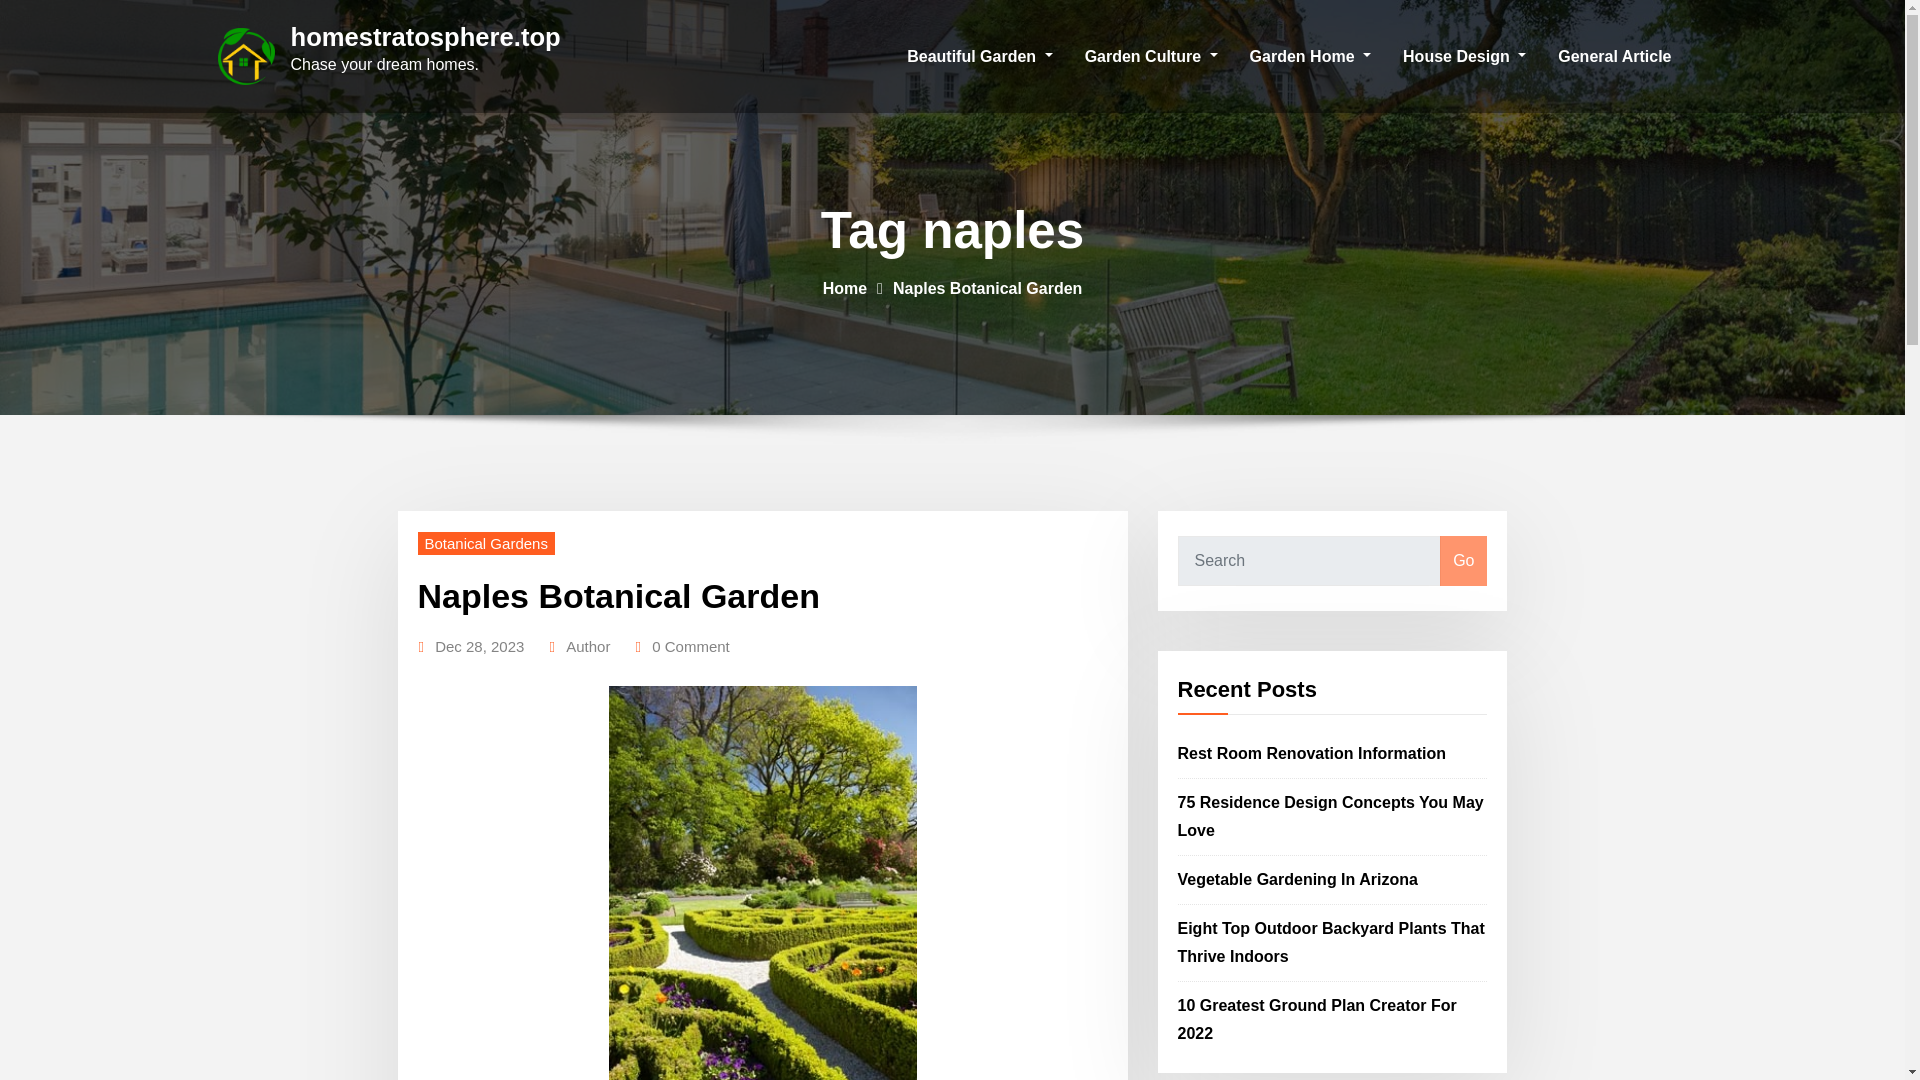  What do you see at coordinates (424, 36) in the screenshot?
I see `homestratosphere.top` at bounding box center [424, 36].